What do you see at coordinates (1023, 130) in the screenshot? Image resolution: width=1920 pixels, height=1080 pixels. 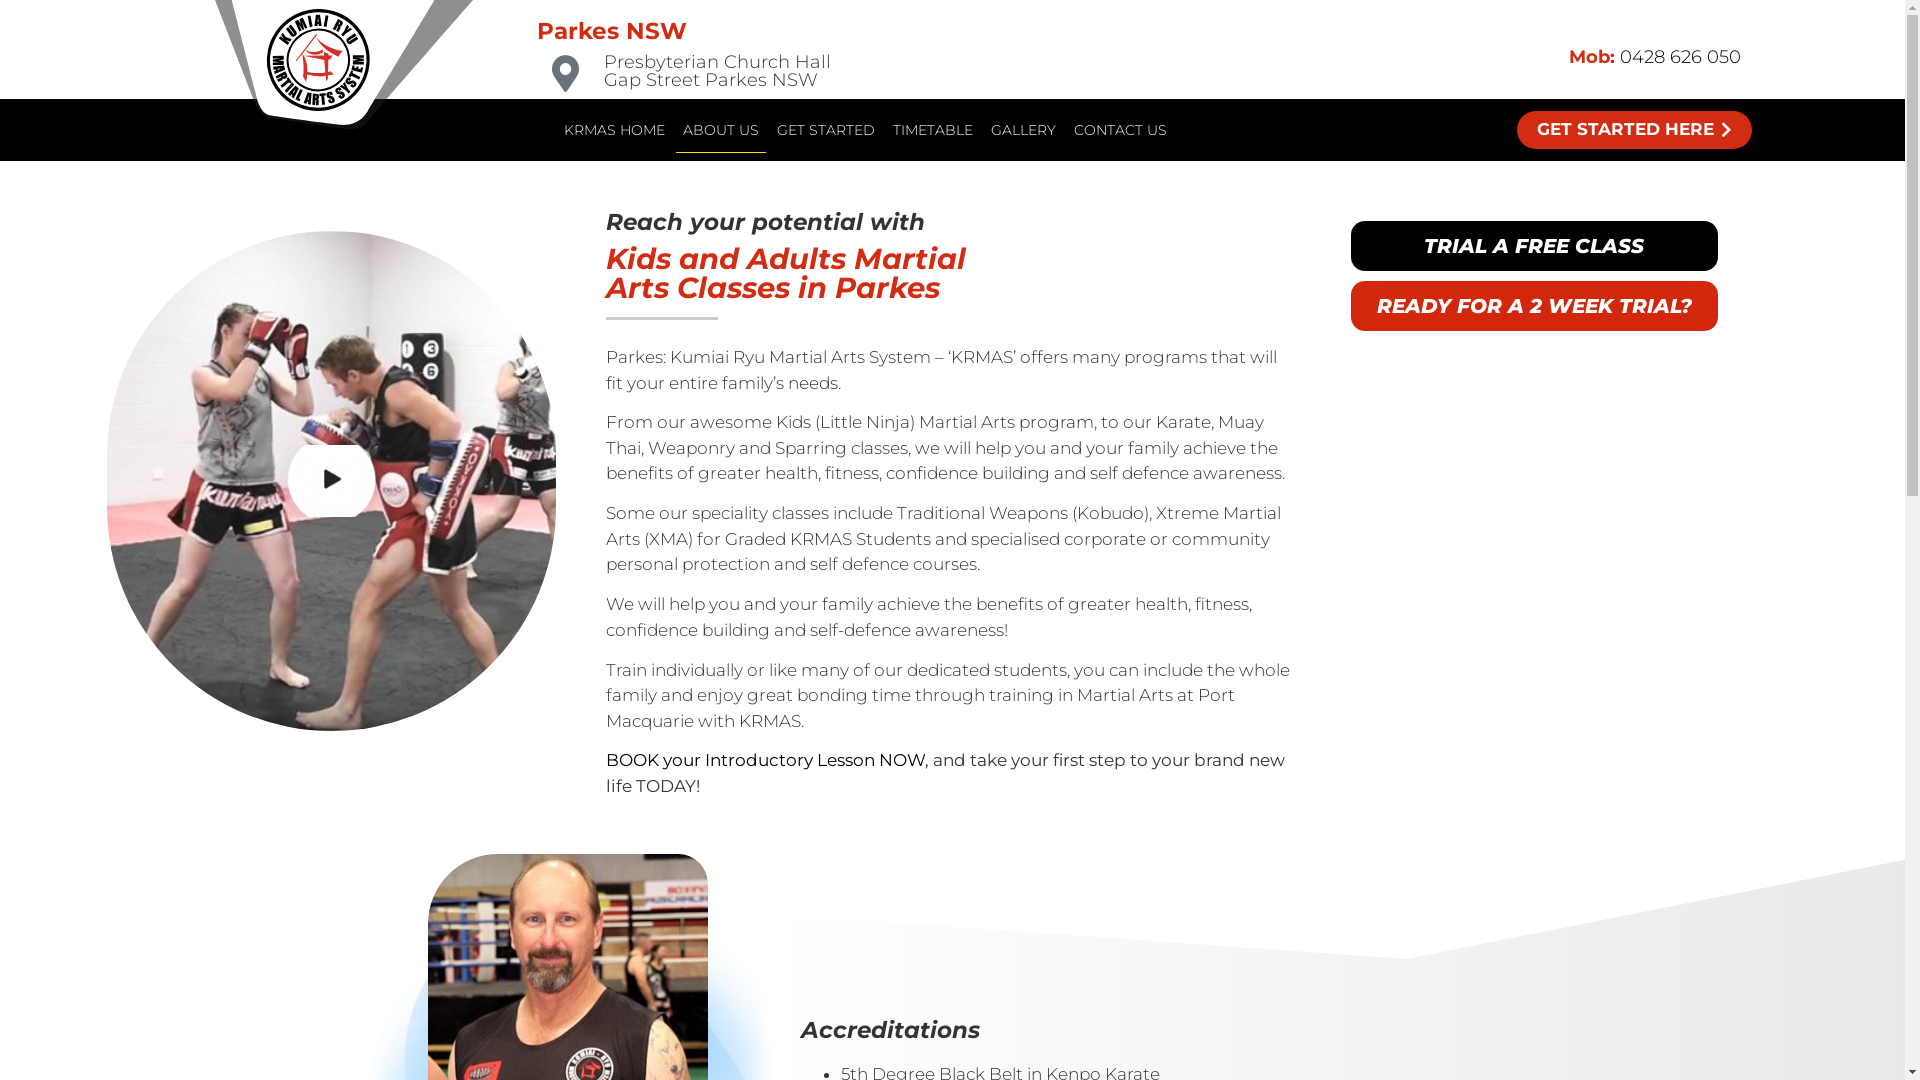 I see `GALLERY` at bounding box center [1023, 130].